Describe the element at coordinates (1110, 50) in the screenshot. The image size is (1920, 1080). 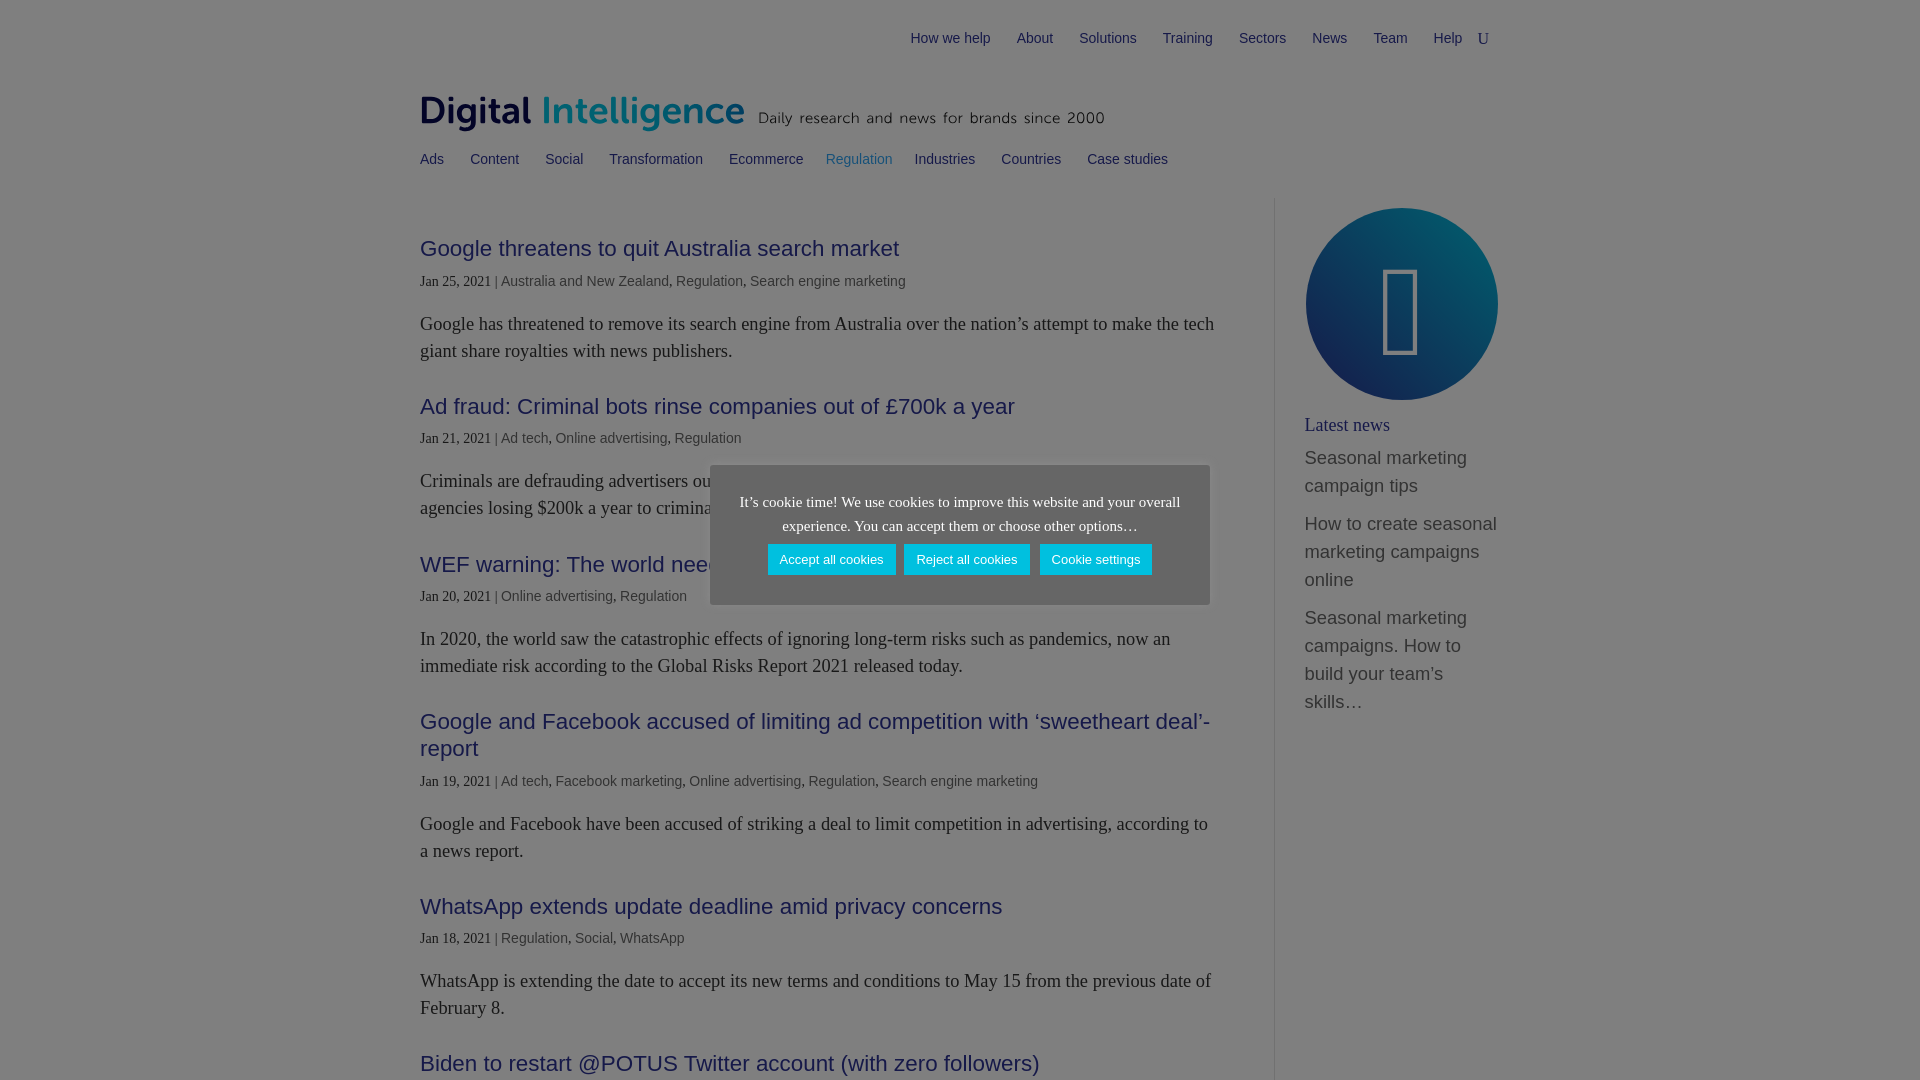
I see `Solutions` at that location.